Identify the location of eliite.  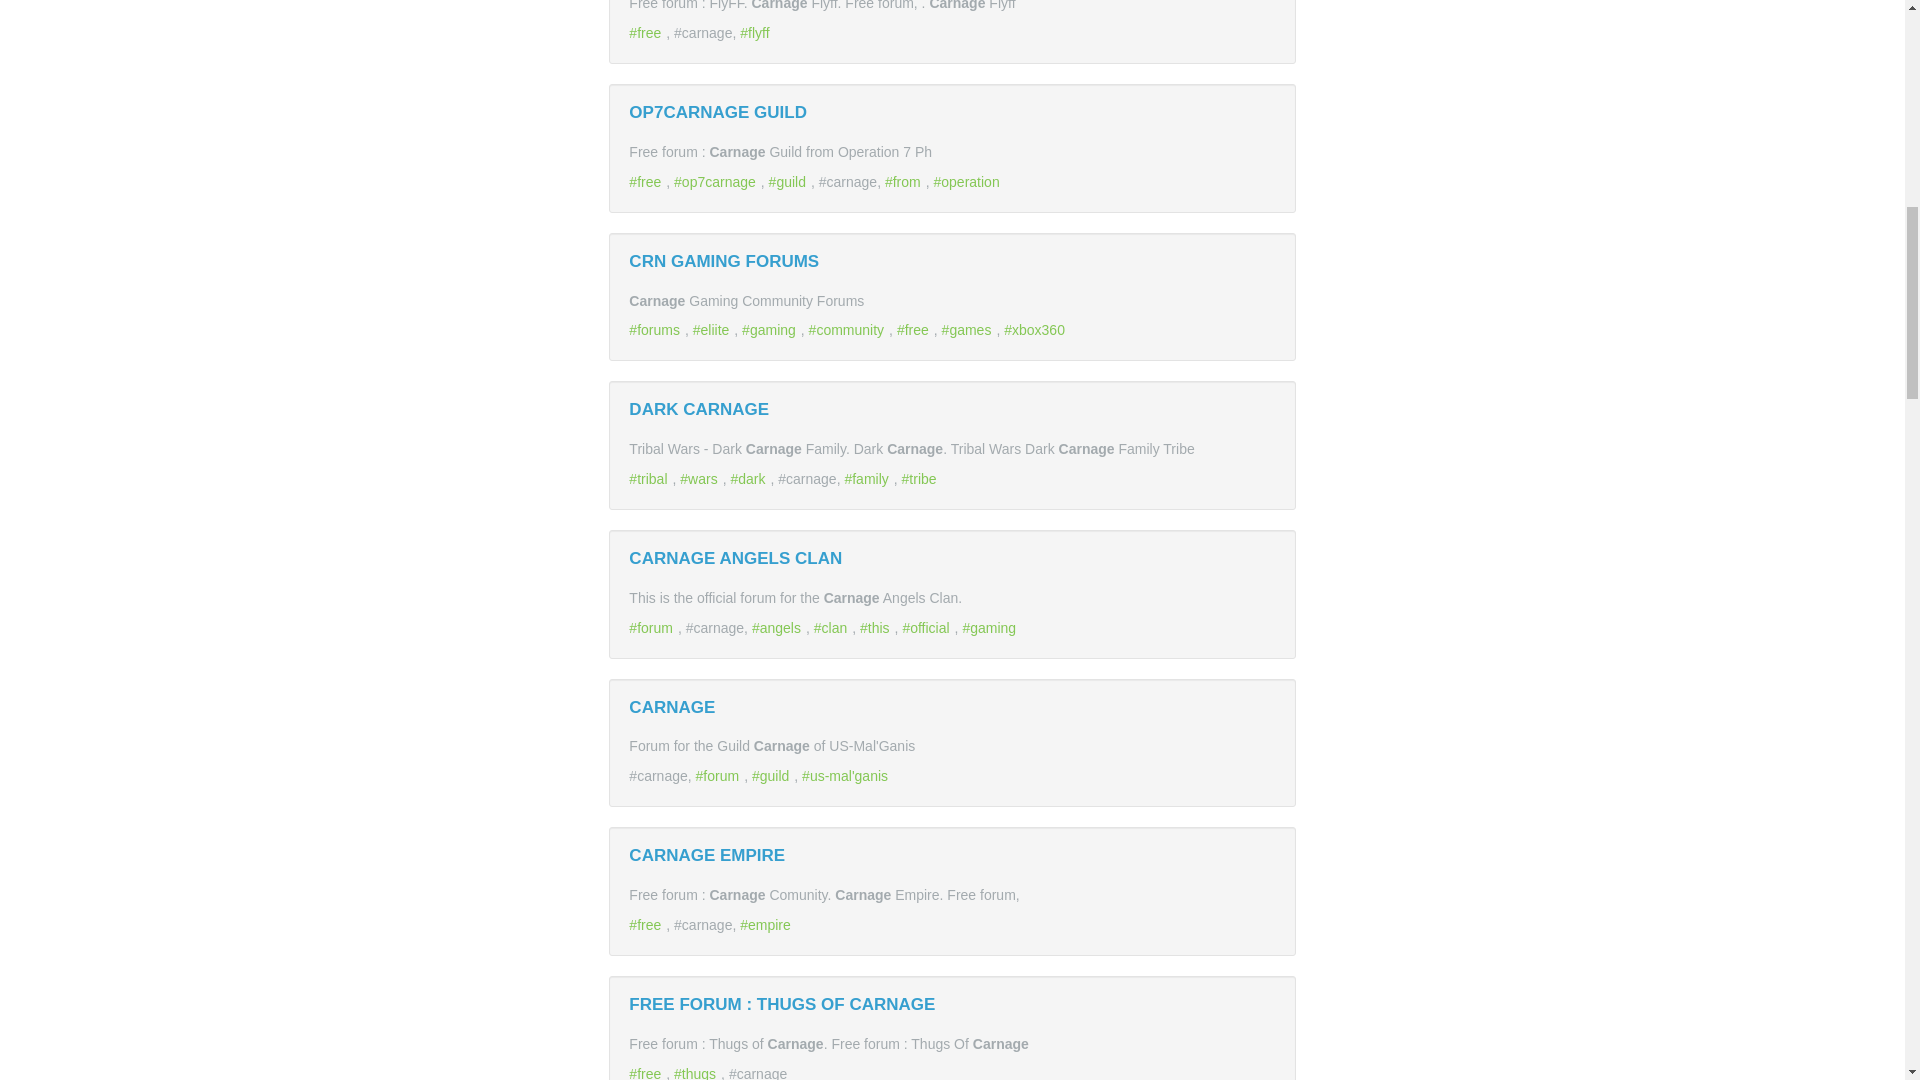
(714, 330).